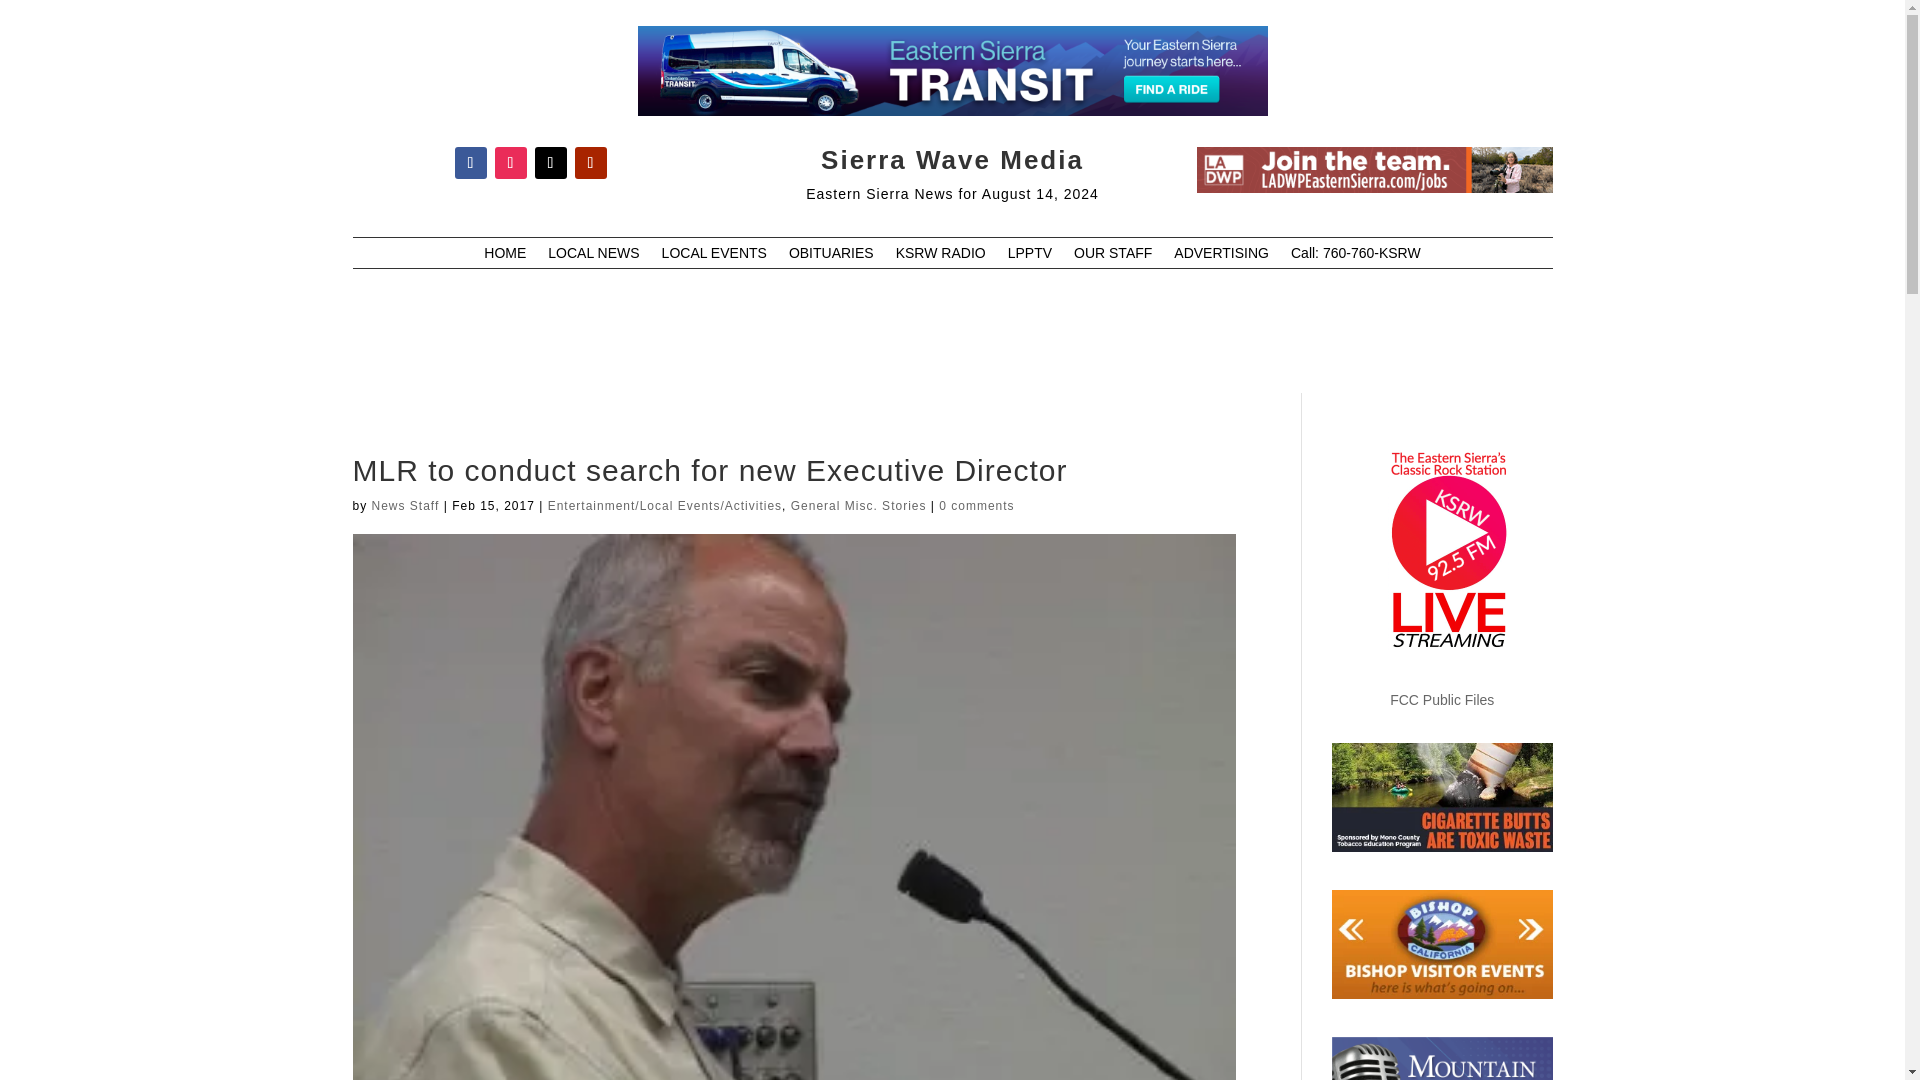 This screenshot has height=1080, width=1920. What do you see at coordinates (469, 162) in the screenshot?
I see `Follow on Facebook` at bounding box center [469, 162].